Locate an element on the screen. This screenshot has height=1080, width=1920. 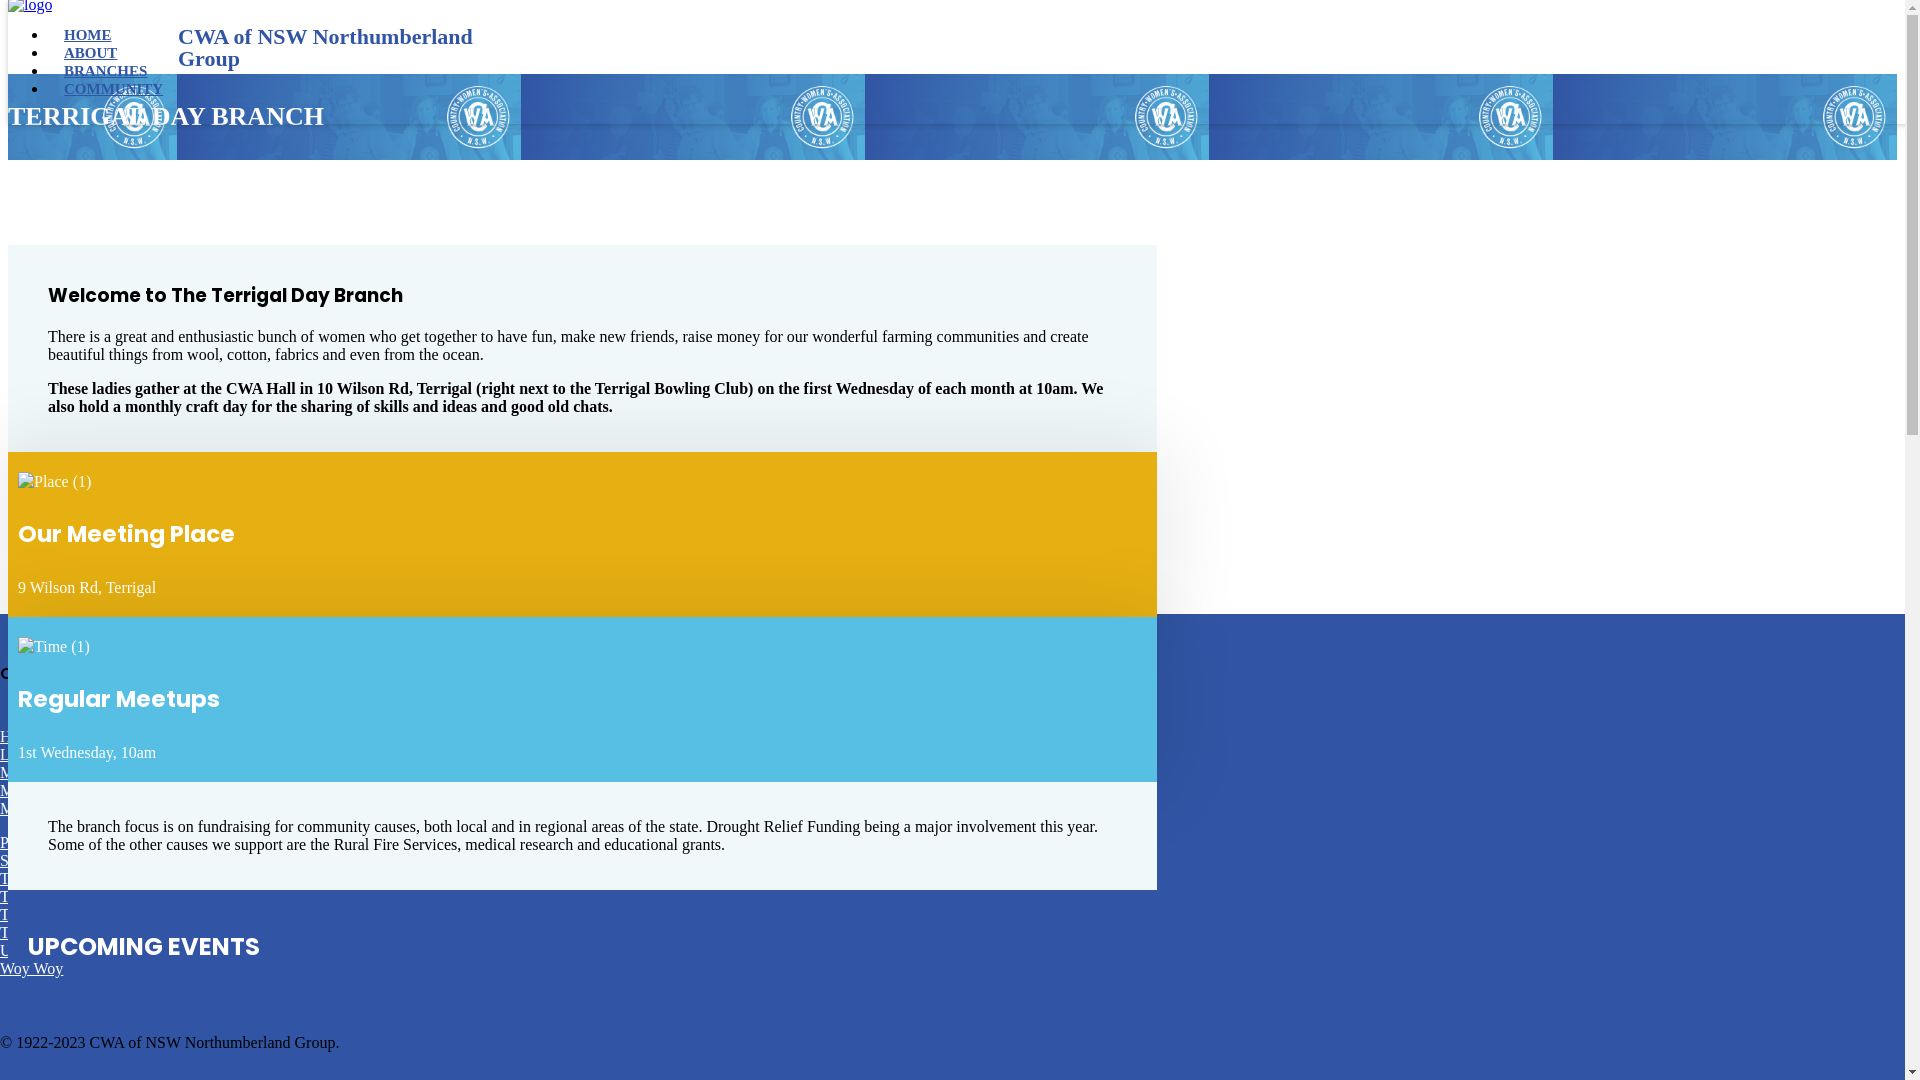
ABOUT is located at coordinates (90, 53).